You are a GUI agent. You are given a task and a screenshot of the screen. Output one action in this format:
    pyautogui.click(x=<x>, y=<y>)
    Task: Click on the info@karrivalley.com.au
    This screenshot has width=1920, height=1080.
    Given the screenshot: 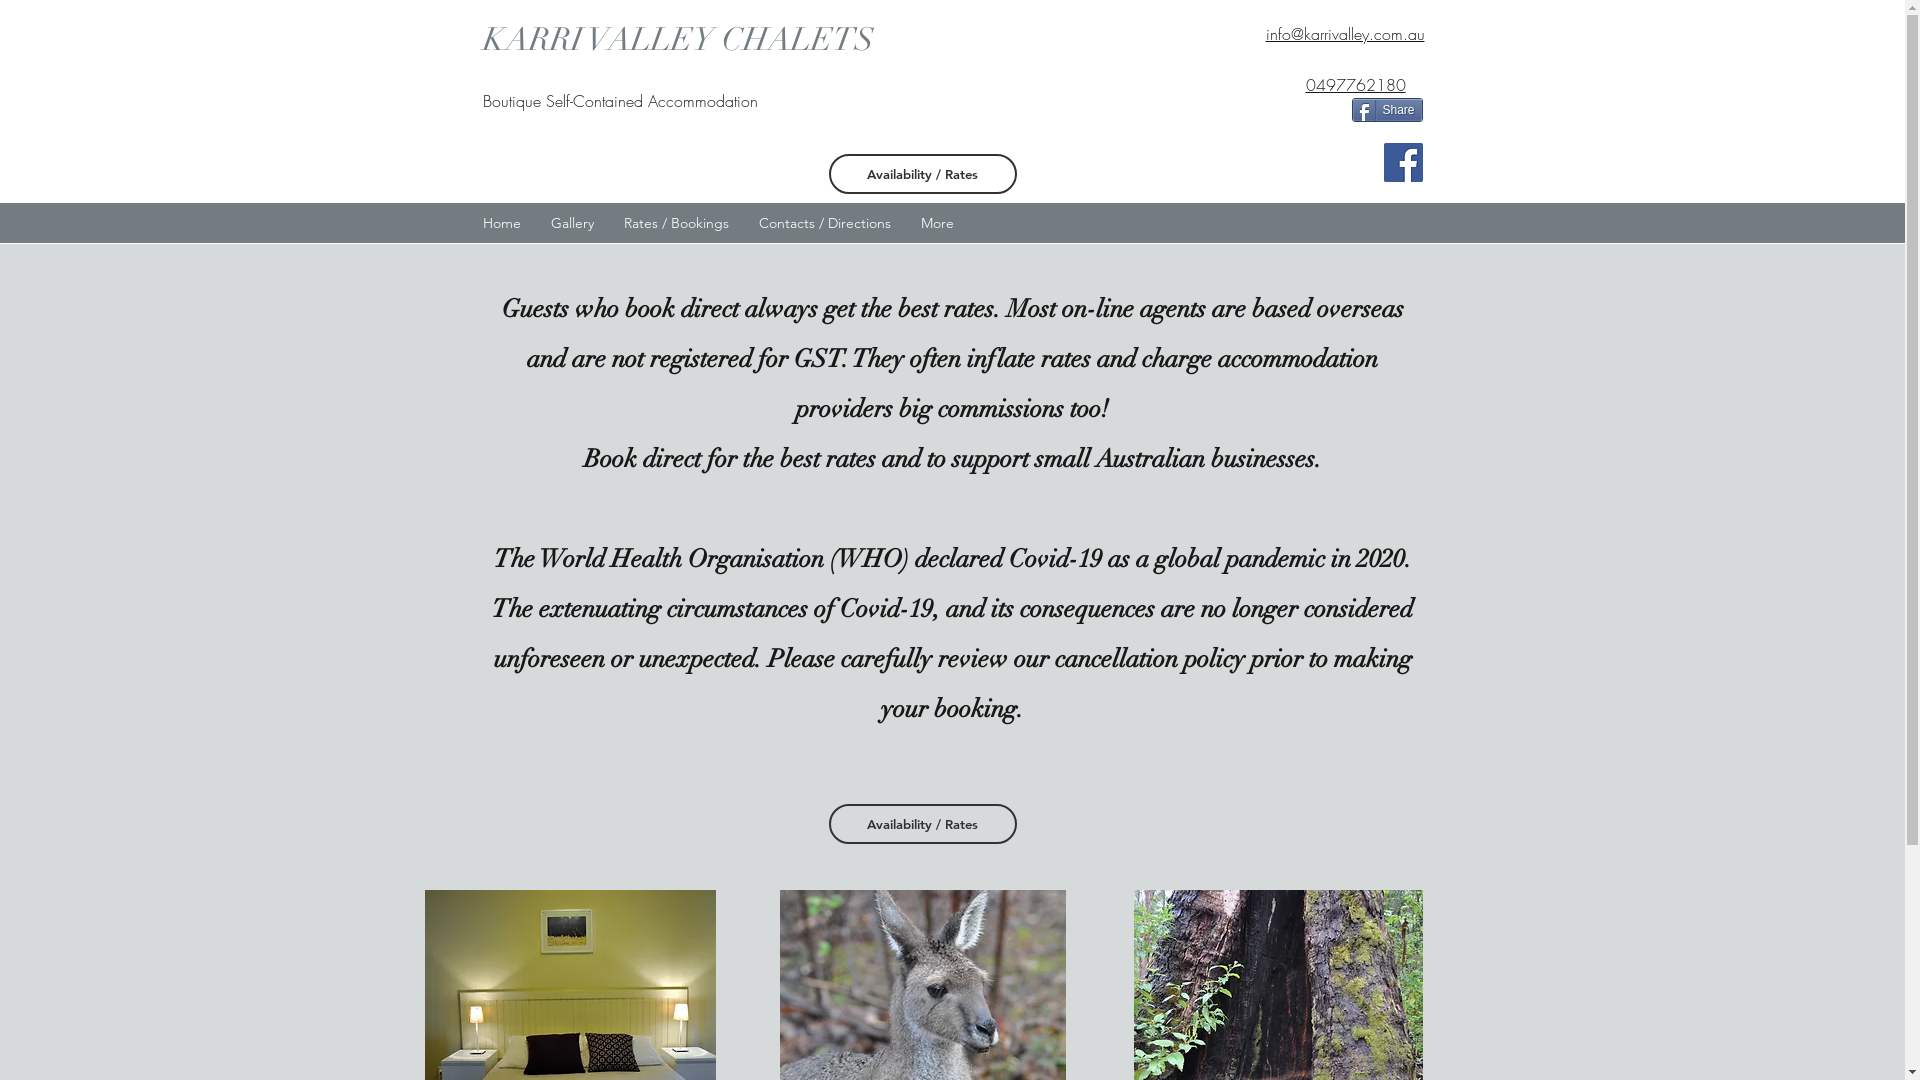 What is the action you would take?
    pyautogui.click(x=1346, y=34)
    